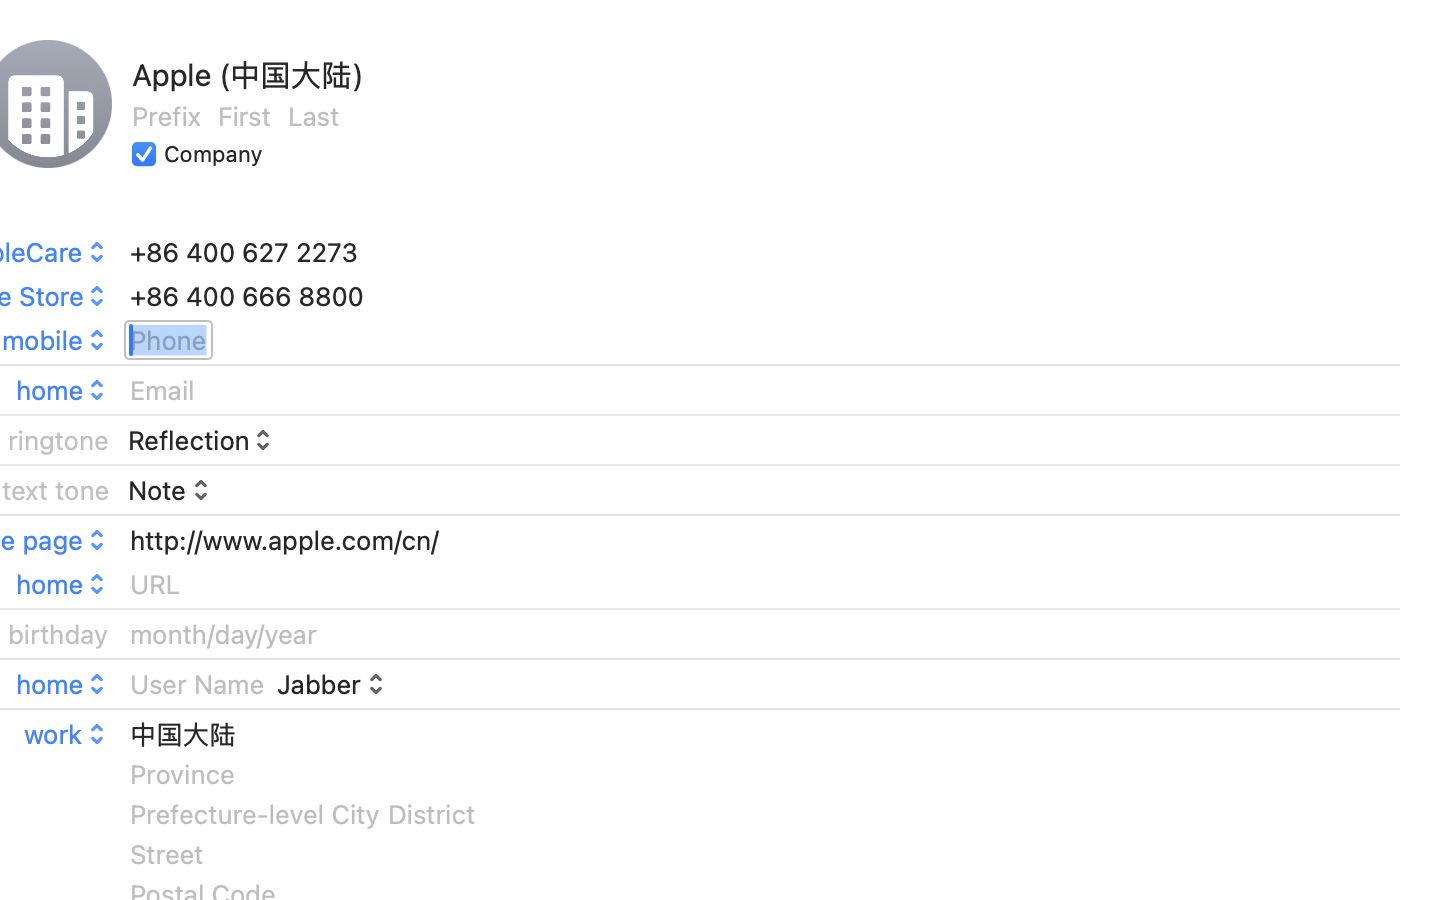 This screenshot has width=1440, height=900. I want to click on Reflection, so click(202, 440).